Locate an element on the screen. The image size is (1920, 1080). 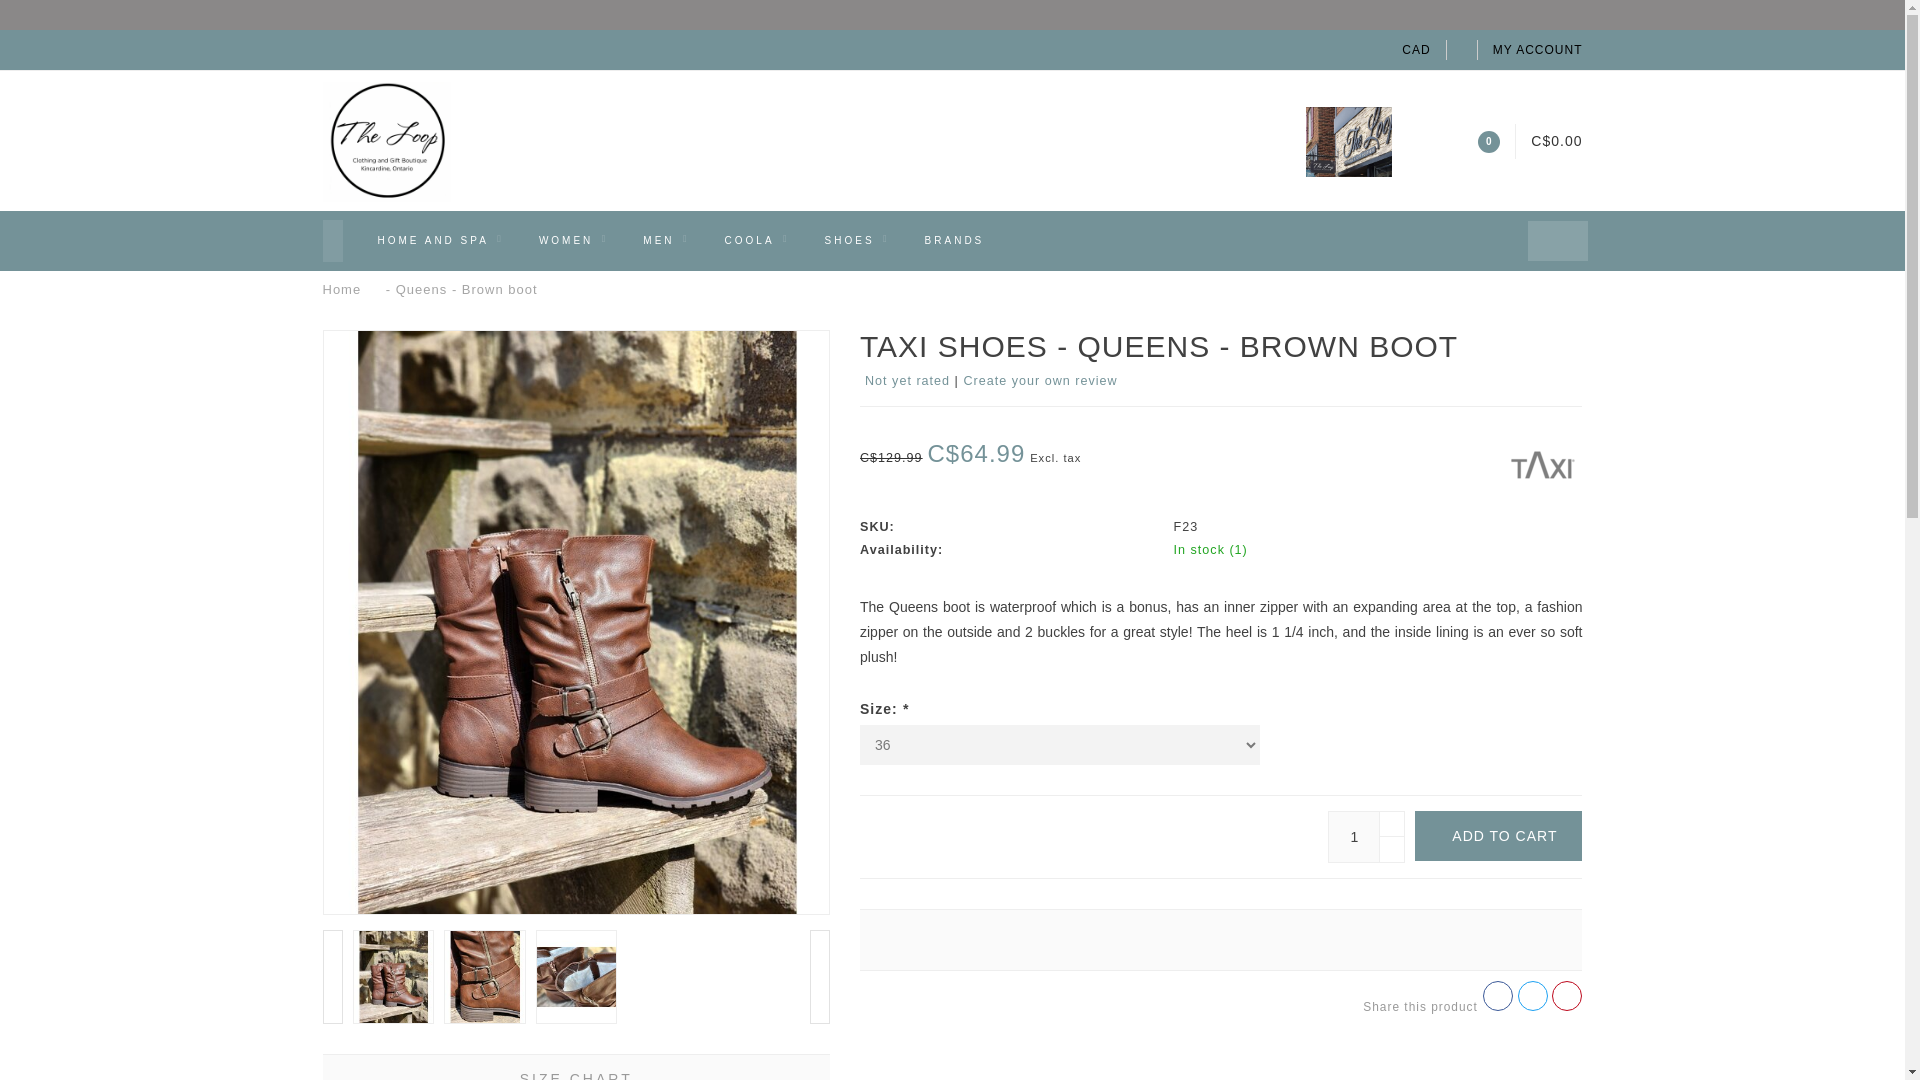
CAD is located at coordinates (1416, 50).